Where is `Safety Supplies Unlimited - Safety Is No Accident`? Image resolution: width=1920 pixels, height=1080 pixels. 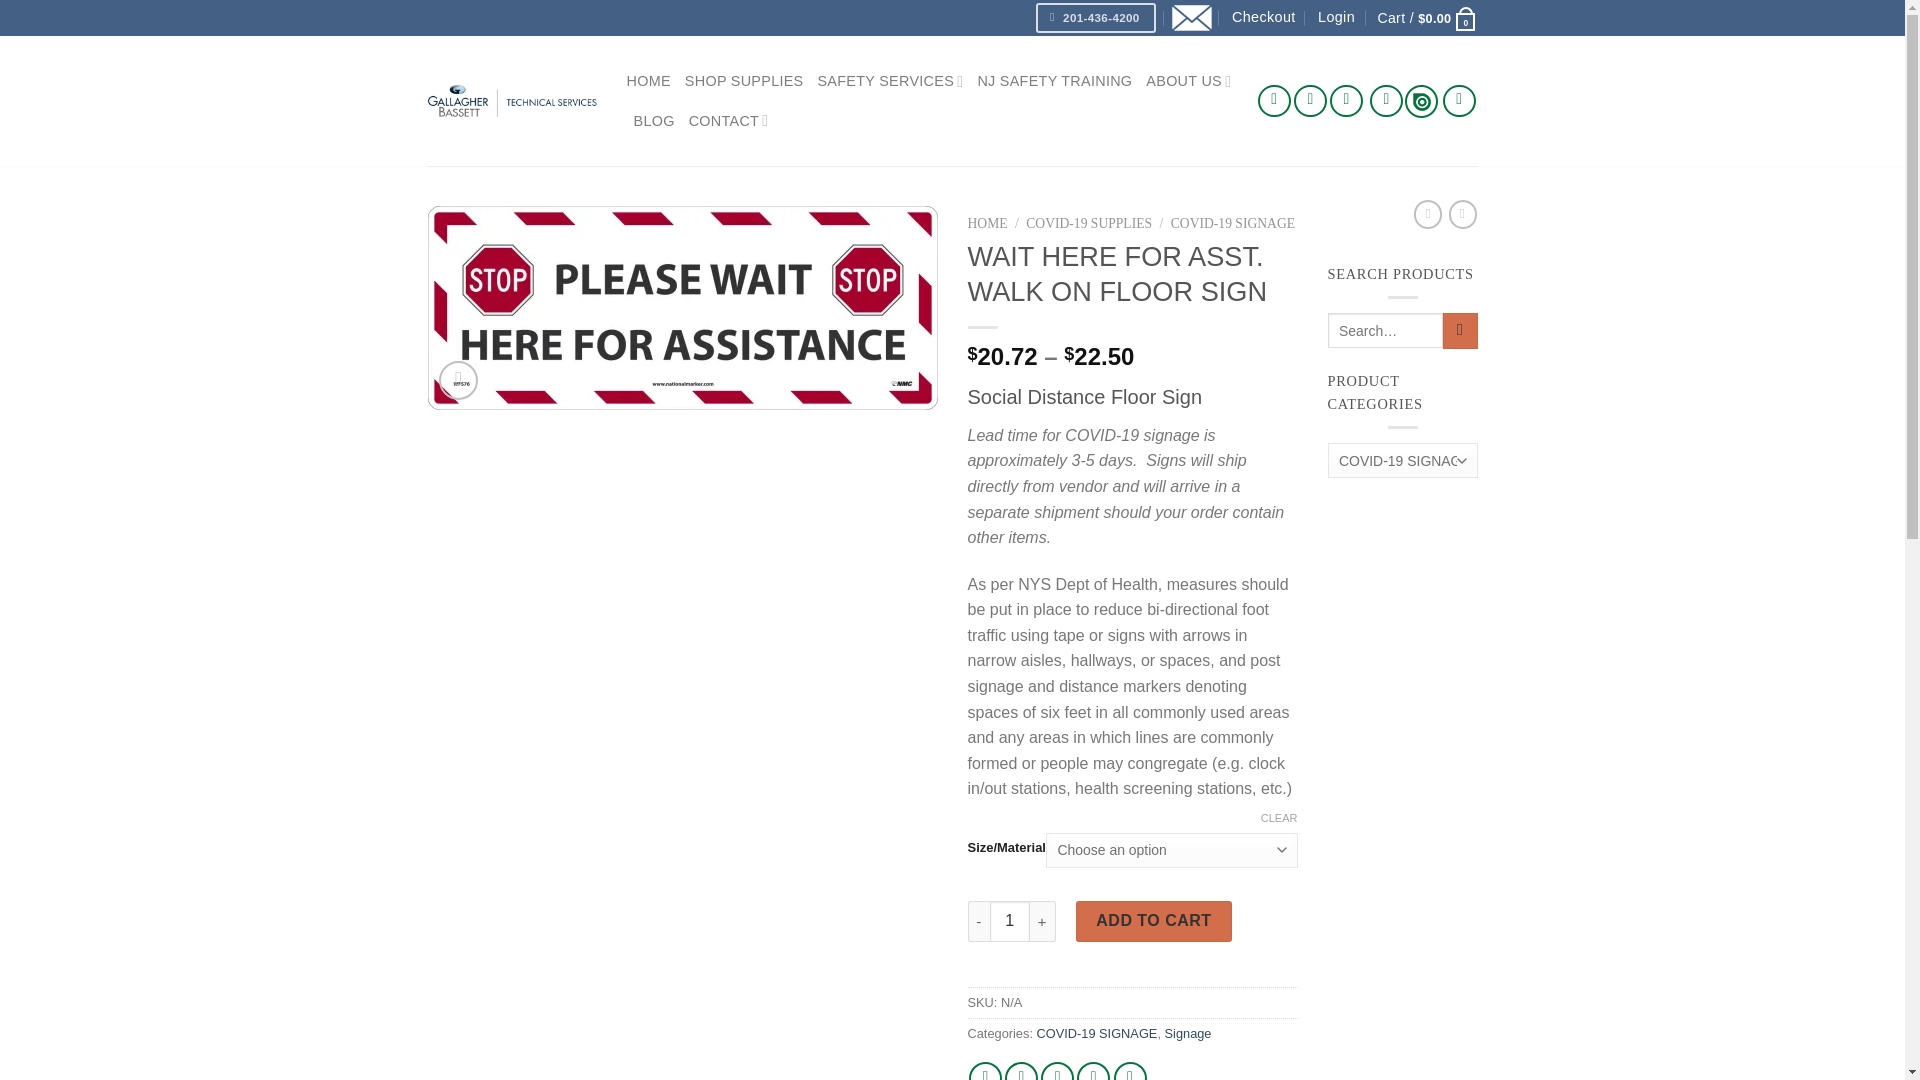
Safety Supplies Unlimited - Safety Is No Accident is located at coordinates (512, 100).